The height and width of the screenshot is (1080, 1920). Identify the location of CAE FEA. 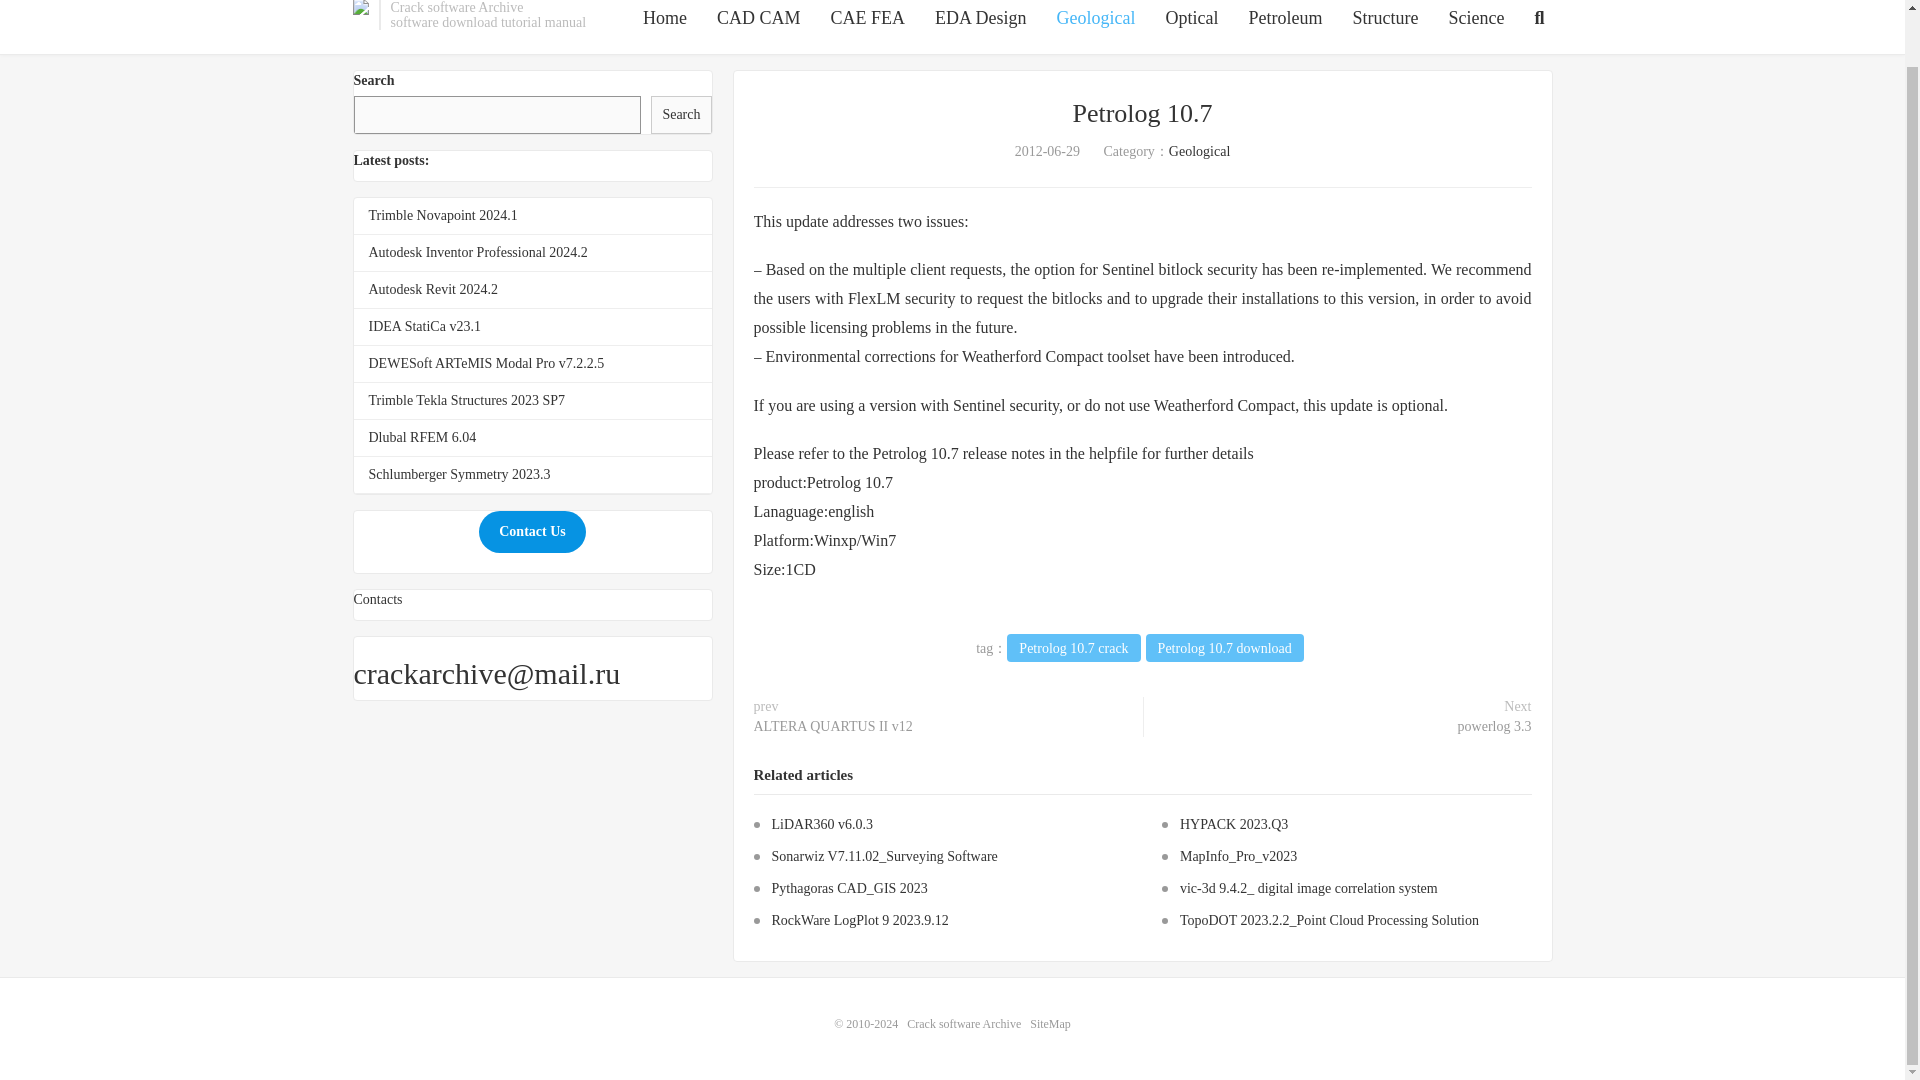
(868, 19).